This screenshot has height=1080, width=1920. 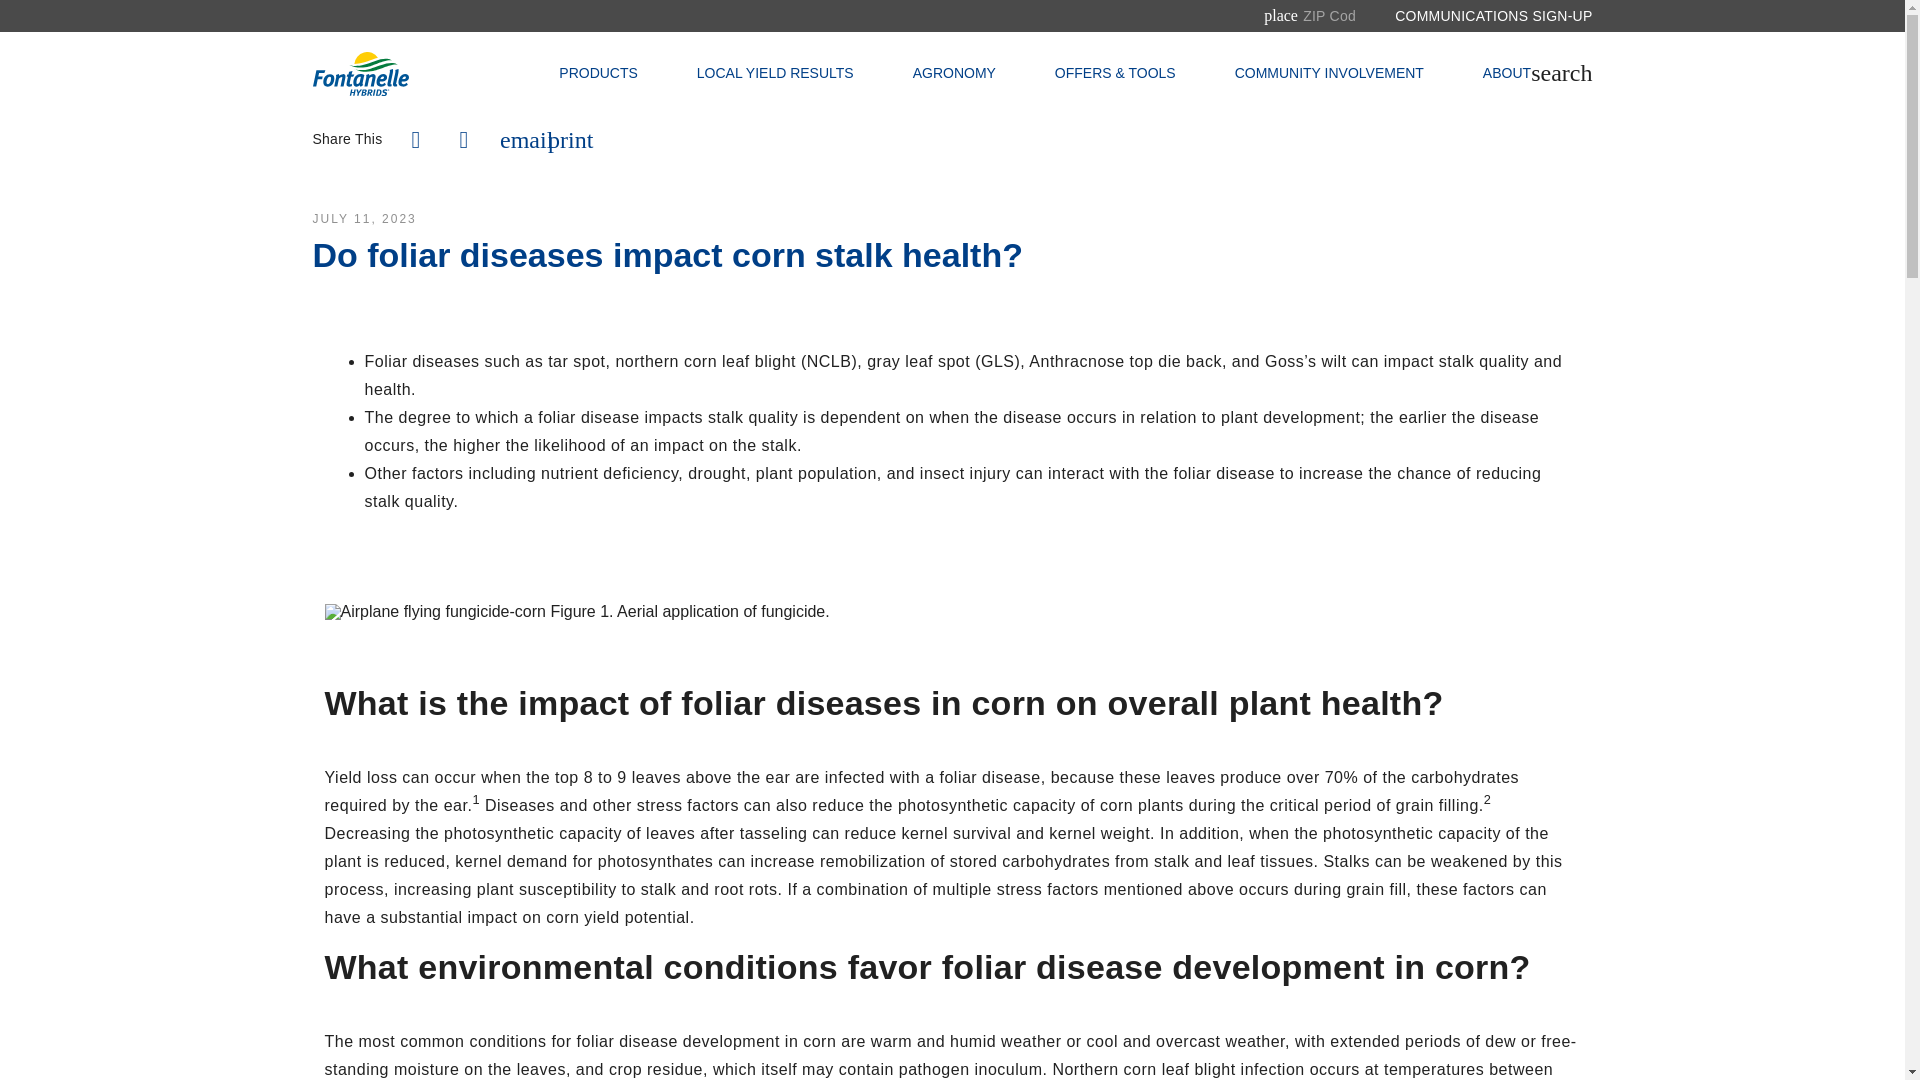 What do you see at coordinates (954, 74) in the screenshot?
I see `AGRONOMY` at bounding box center [954, 74].